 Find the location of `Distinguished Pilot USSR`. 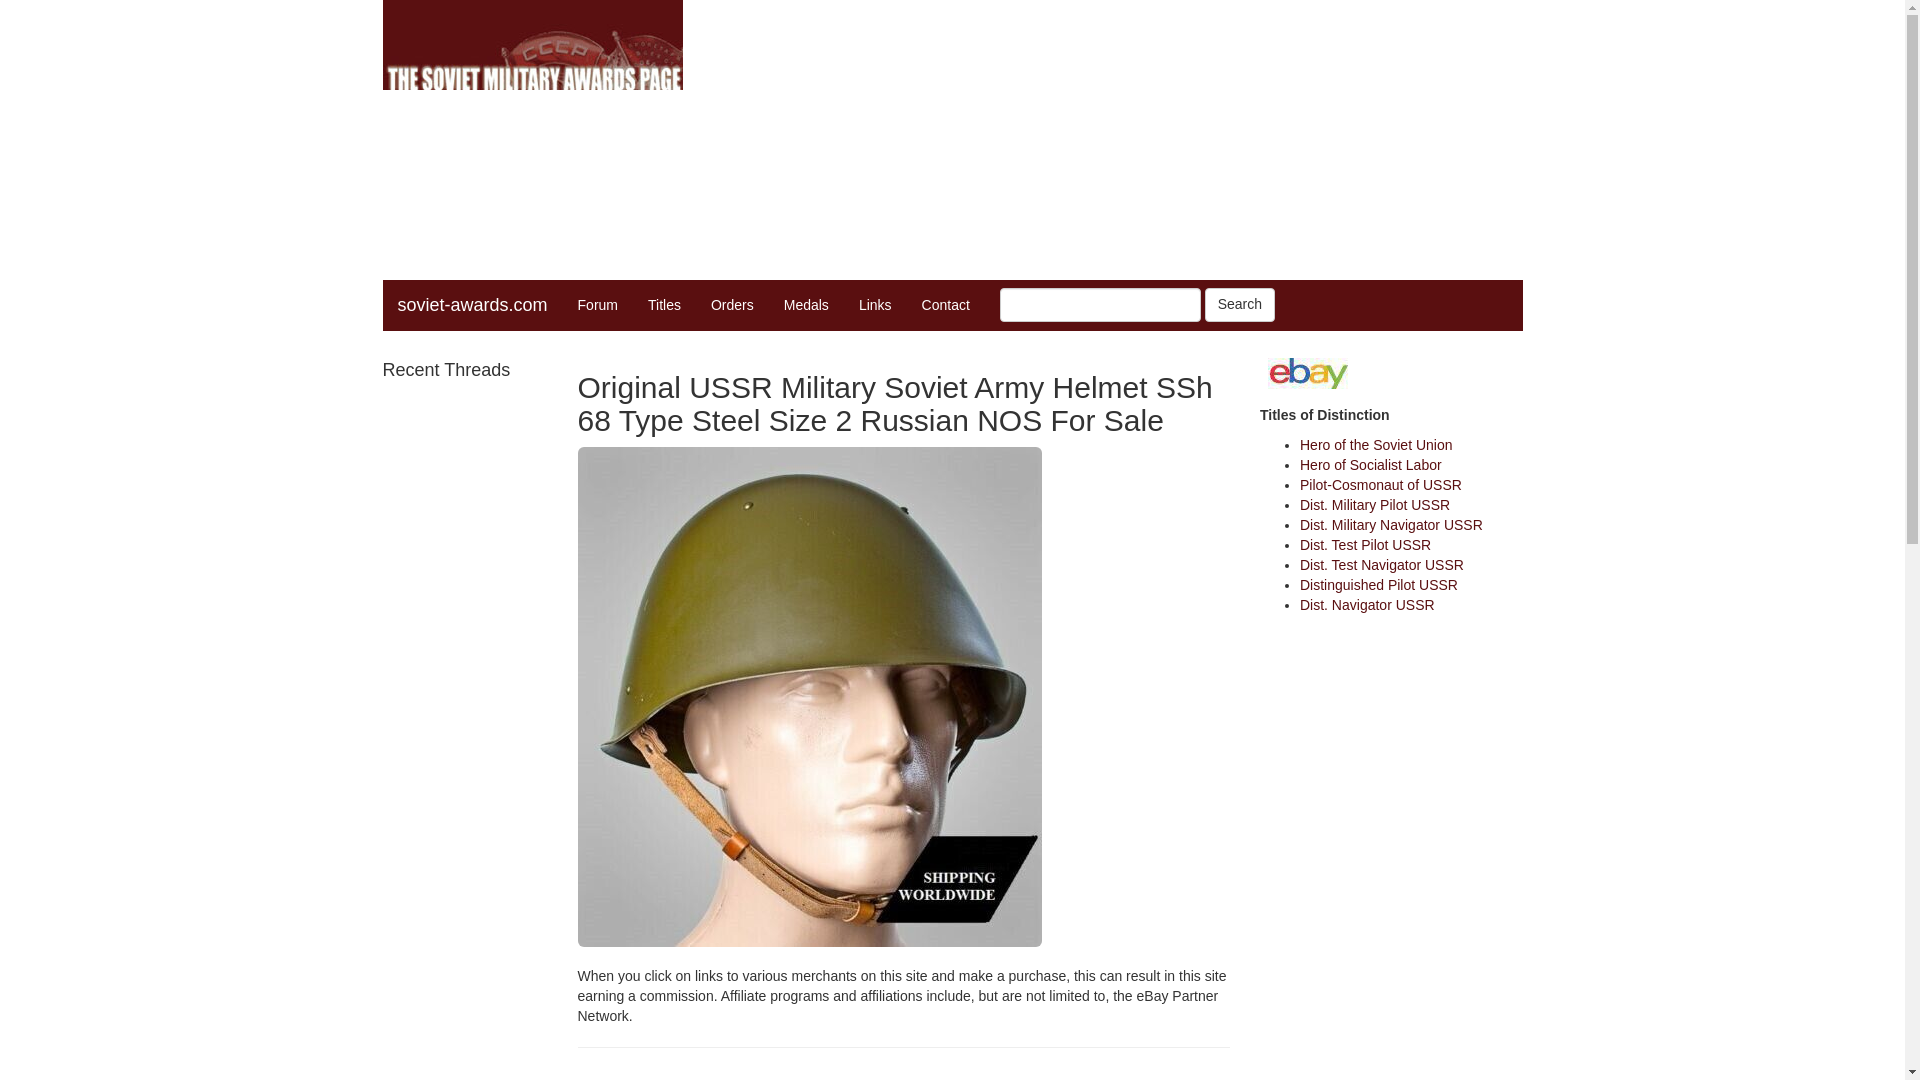

Distinguished Pilot USSR is located at coordinates (1378, 584).